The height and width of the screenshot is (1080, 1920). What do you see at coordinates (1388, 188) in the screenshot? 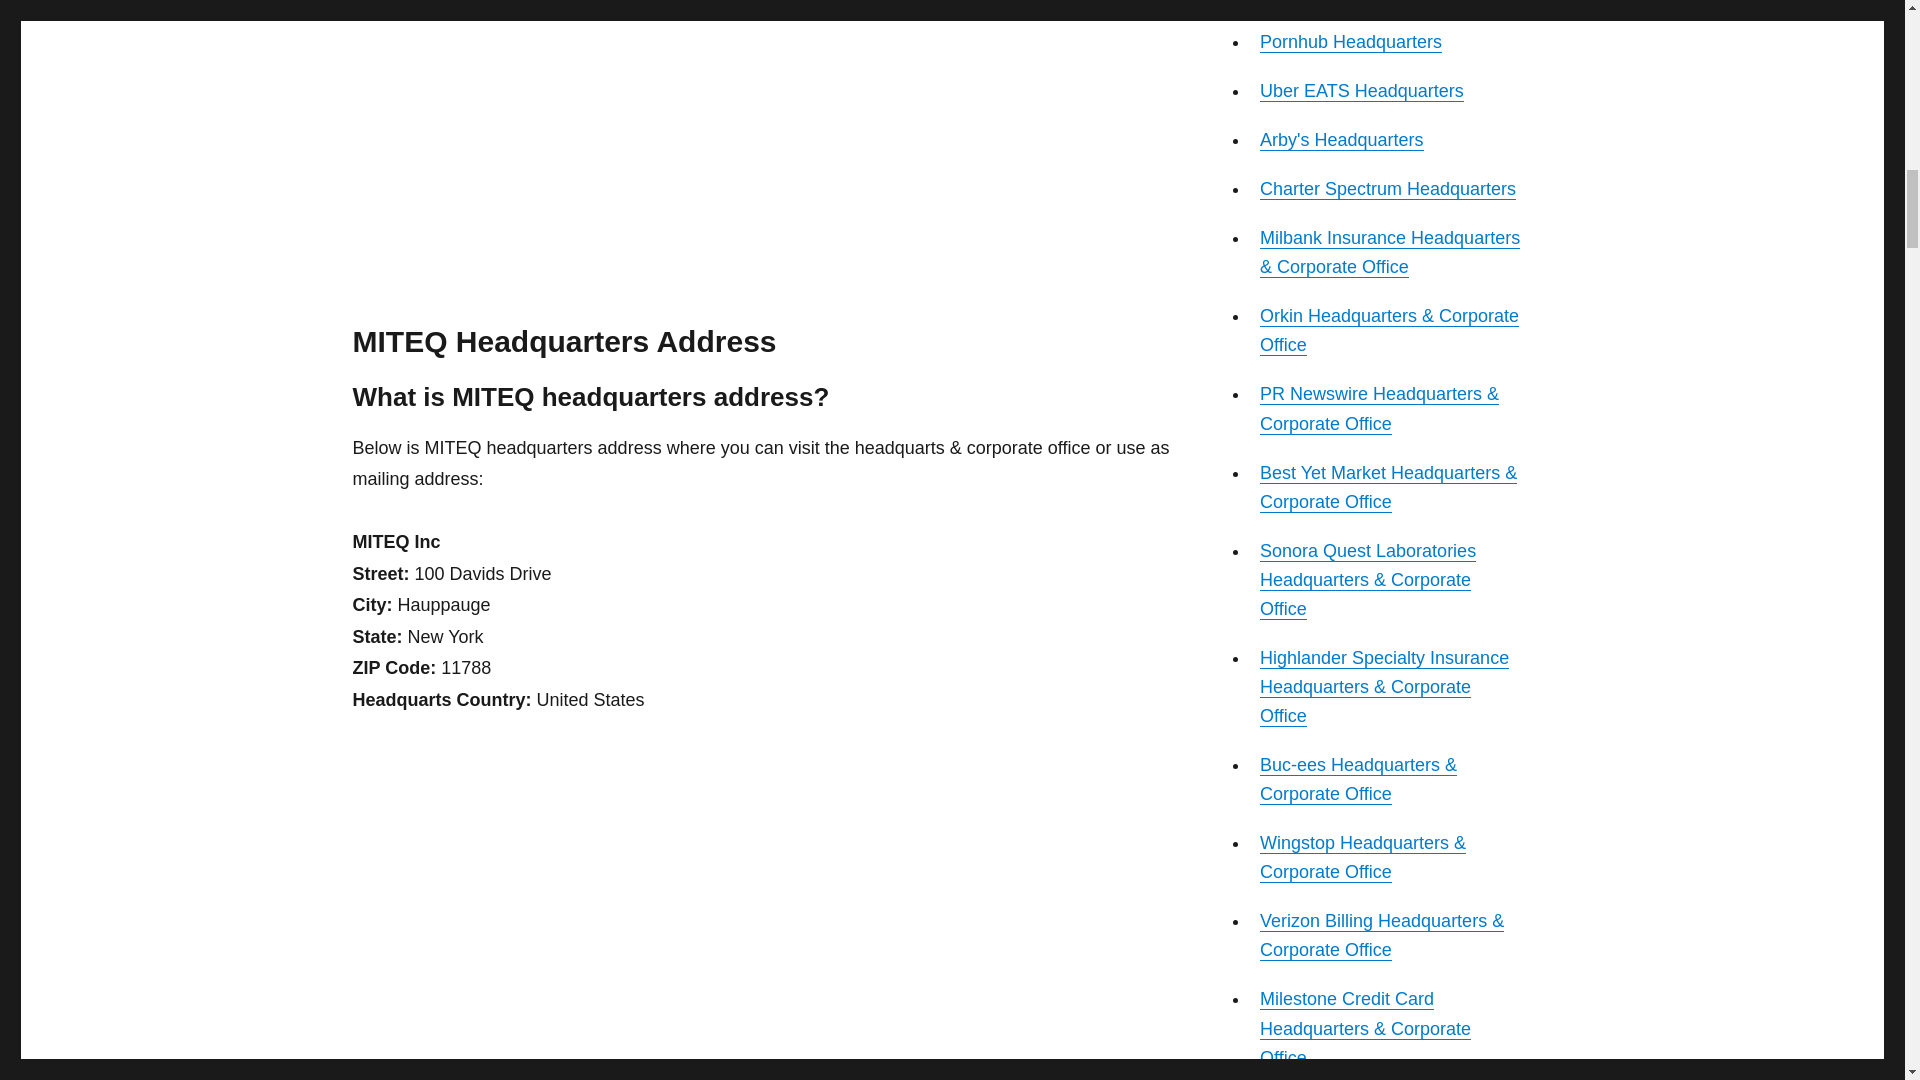
I see `Charter Spectrum Headquarters` at bounding box center [1388, 188].